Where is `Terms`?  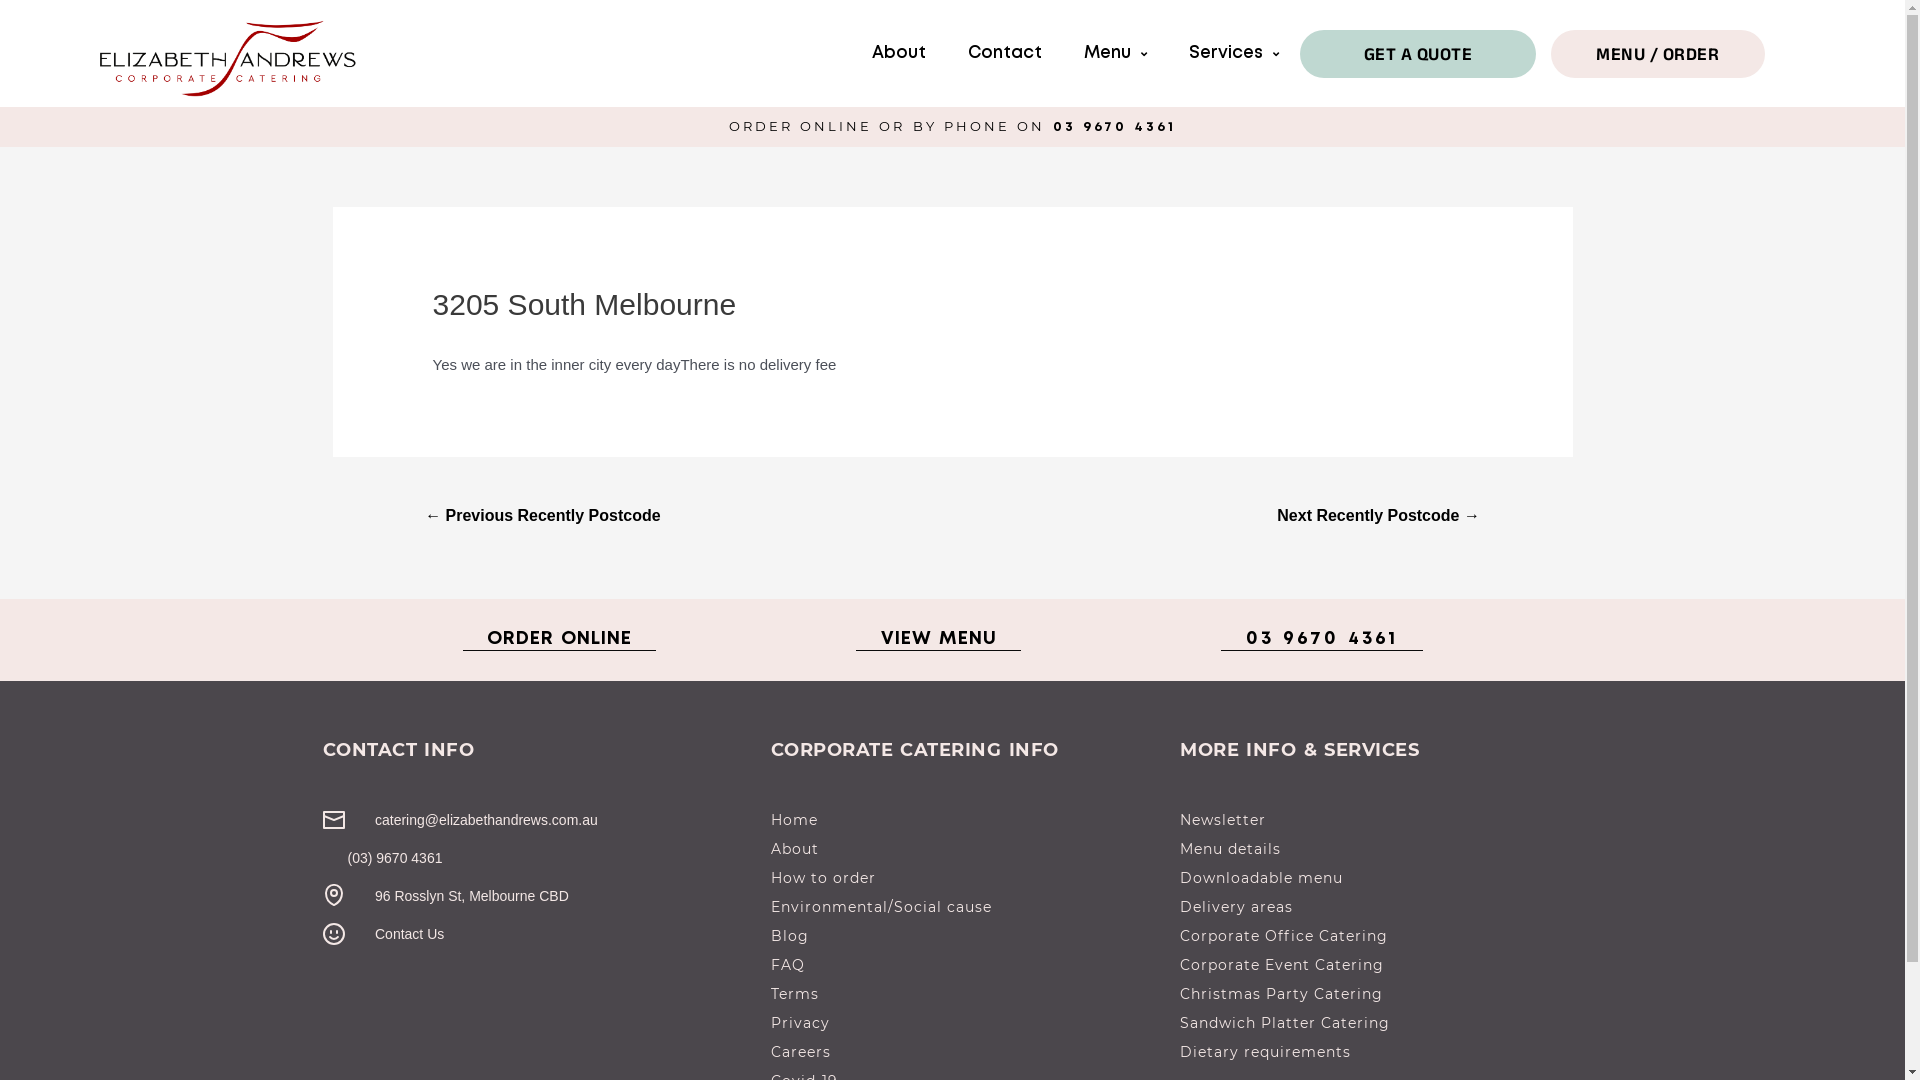 Terms is located at coordinates (965, 994).